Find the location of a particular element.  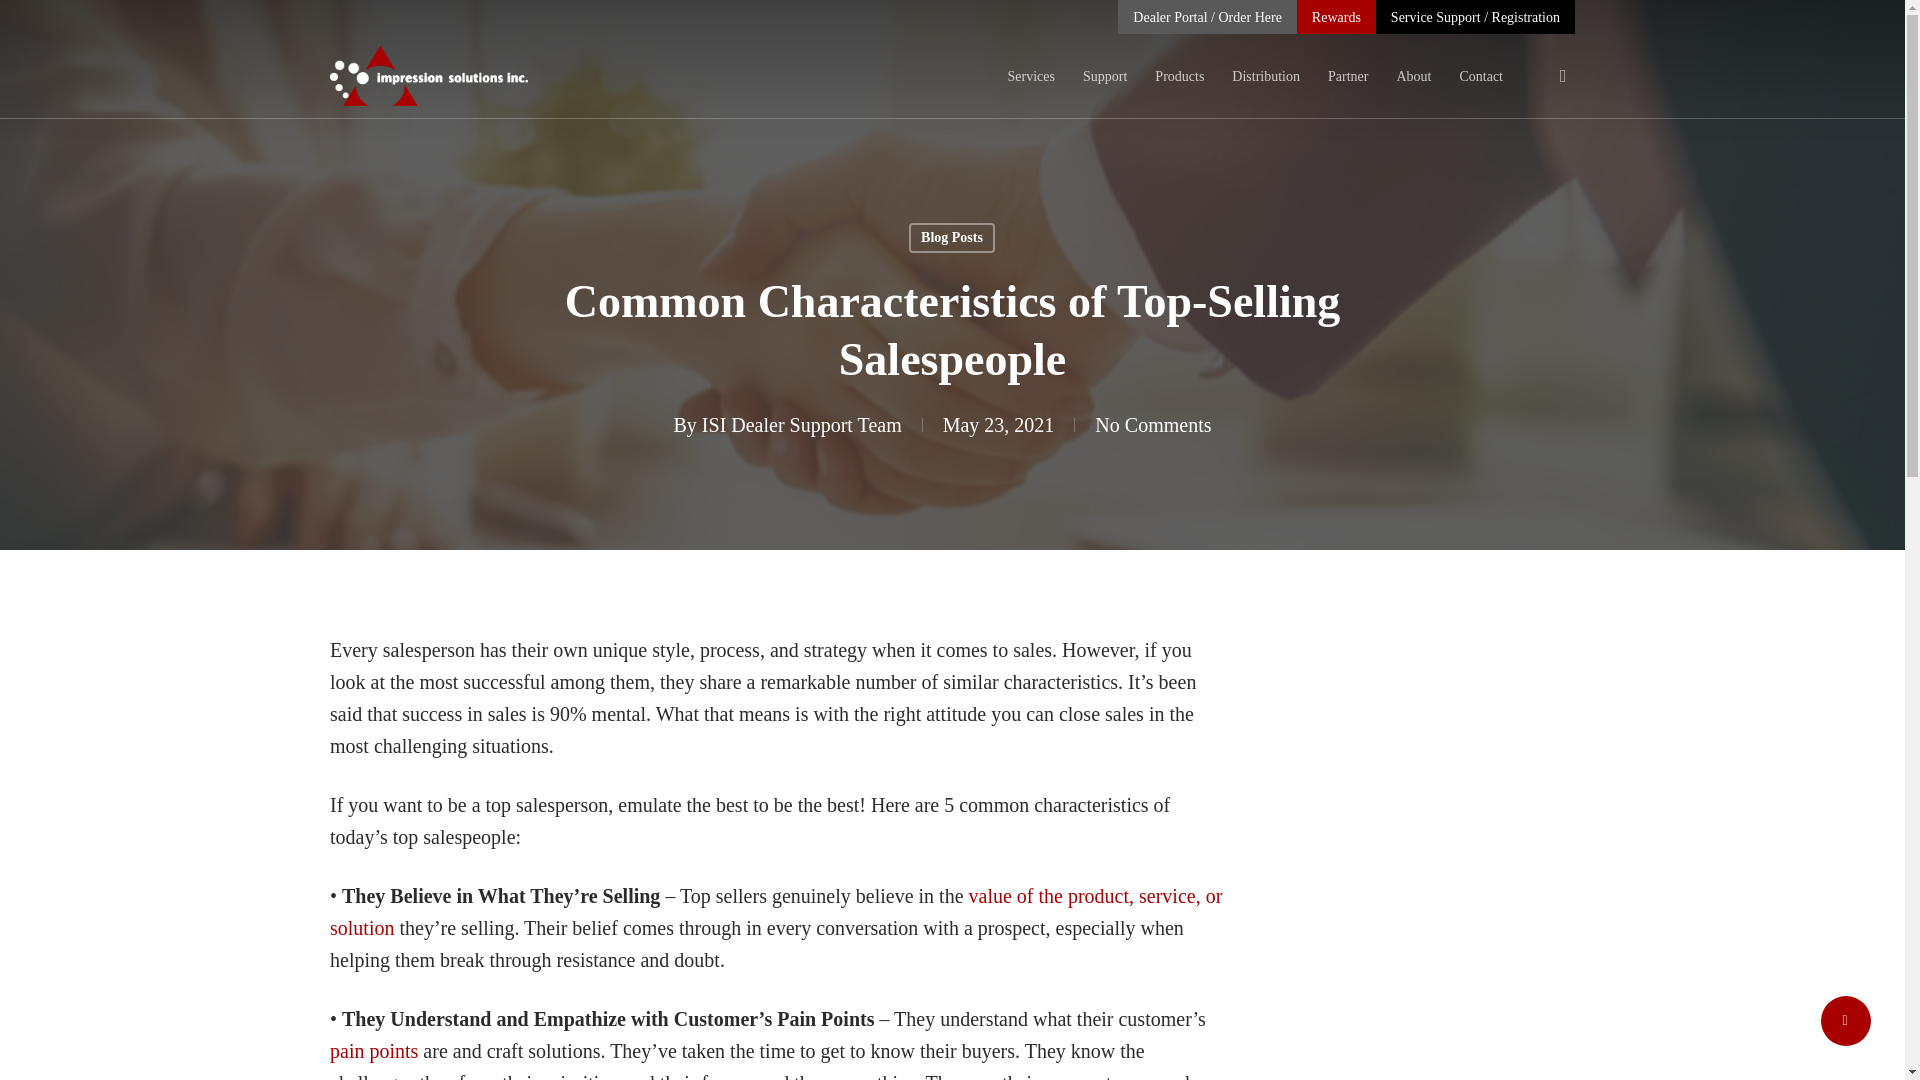

Services is located at coordinates (1031, 76).